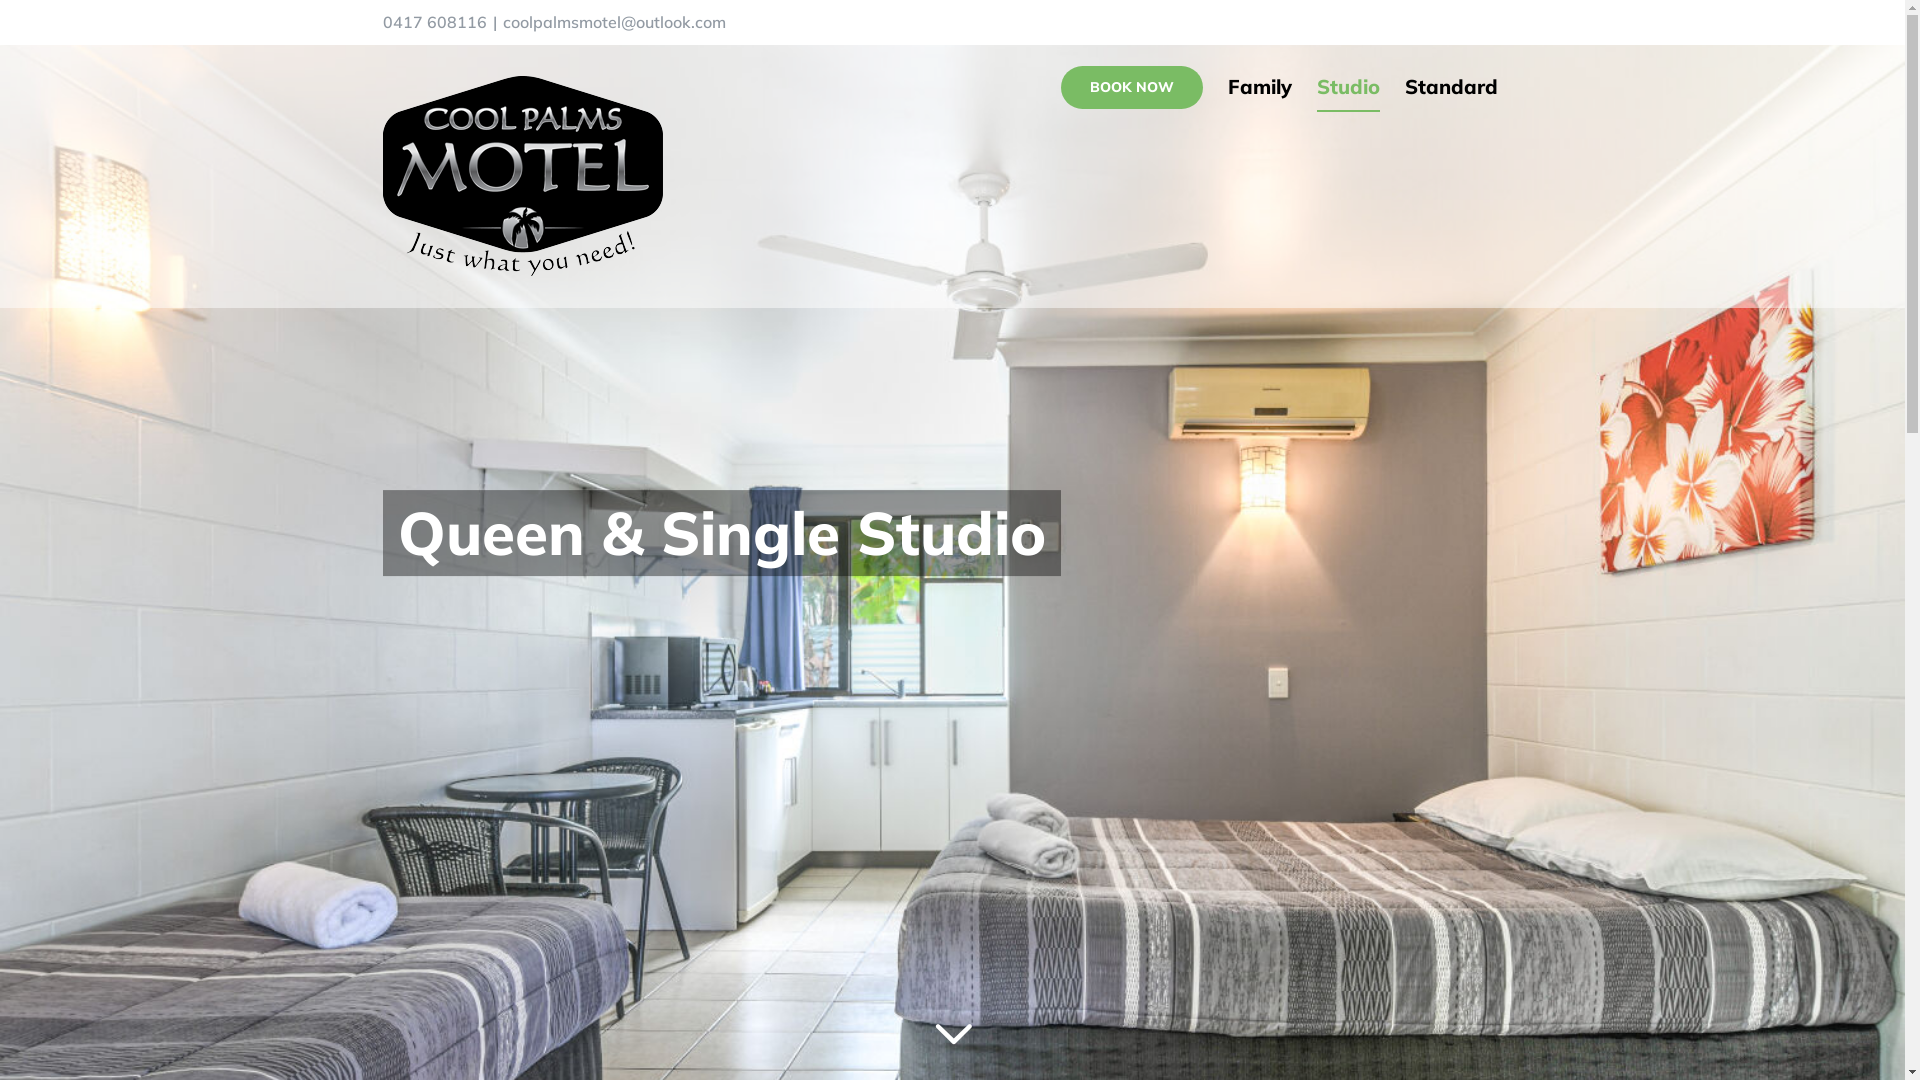  I want to click on BOOK NOW, so click(1131, 87).